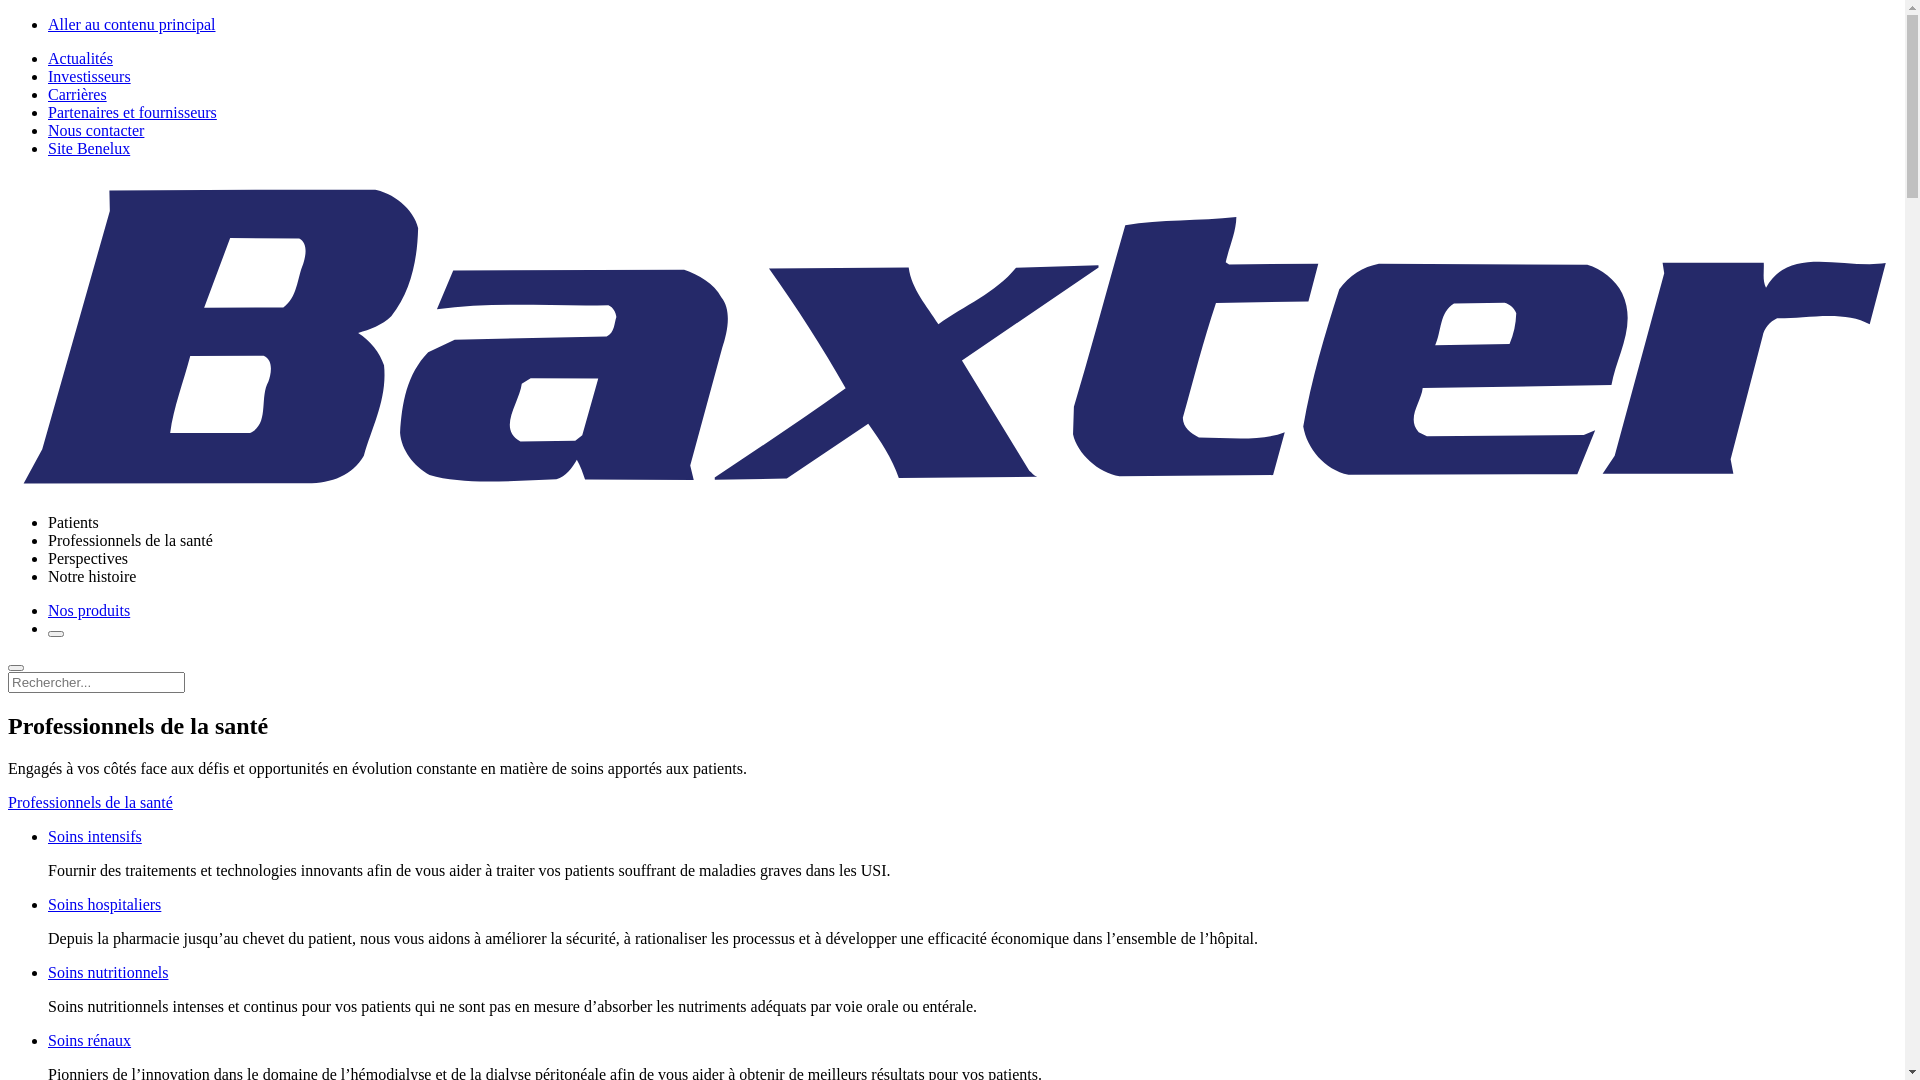 This screenshot has height=1080, width=1920. I want to click on Partenaires et fournisseurs, so click(132, 112).